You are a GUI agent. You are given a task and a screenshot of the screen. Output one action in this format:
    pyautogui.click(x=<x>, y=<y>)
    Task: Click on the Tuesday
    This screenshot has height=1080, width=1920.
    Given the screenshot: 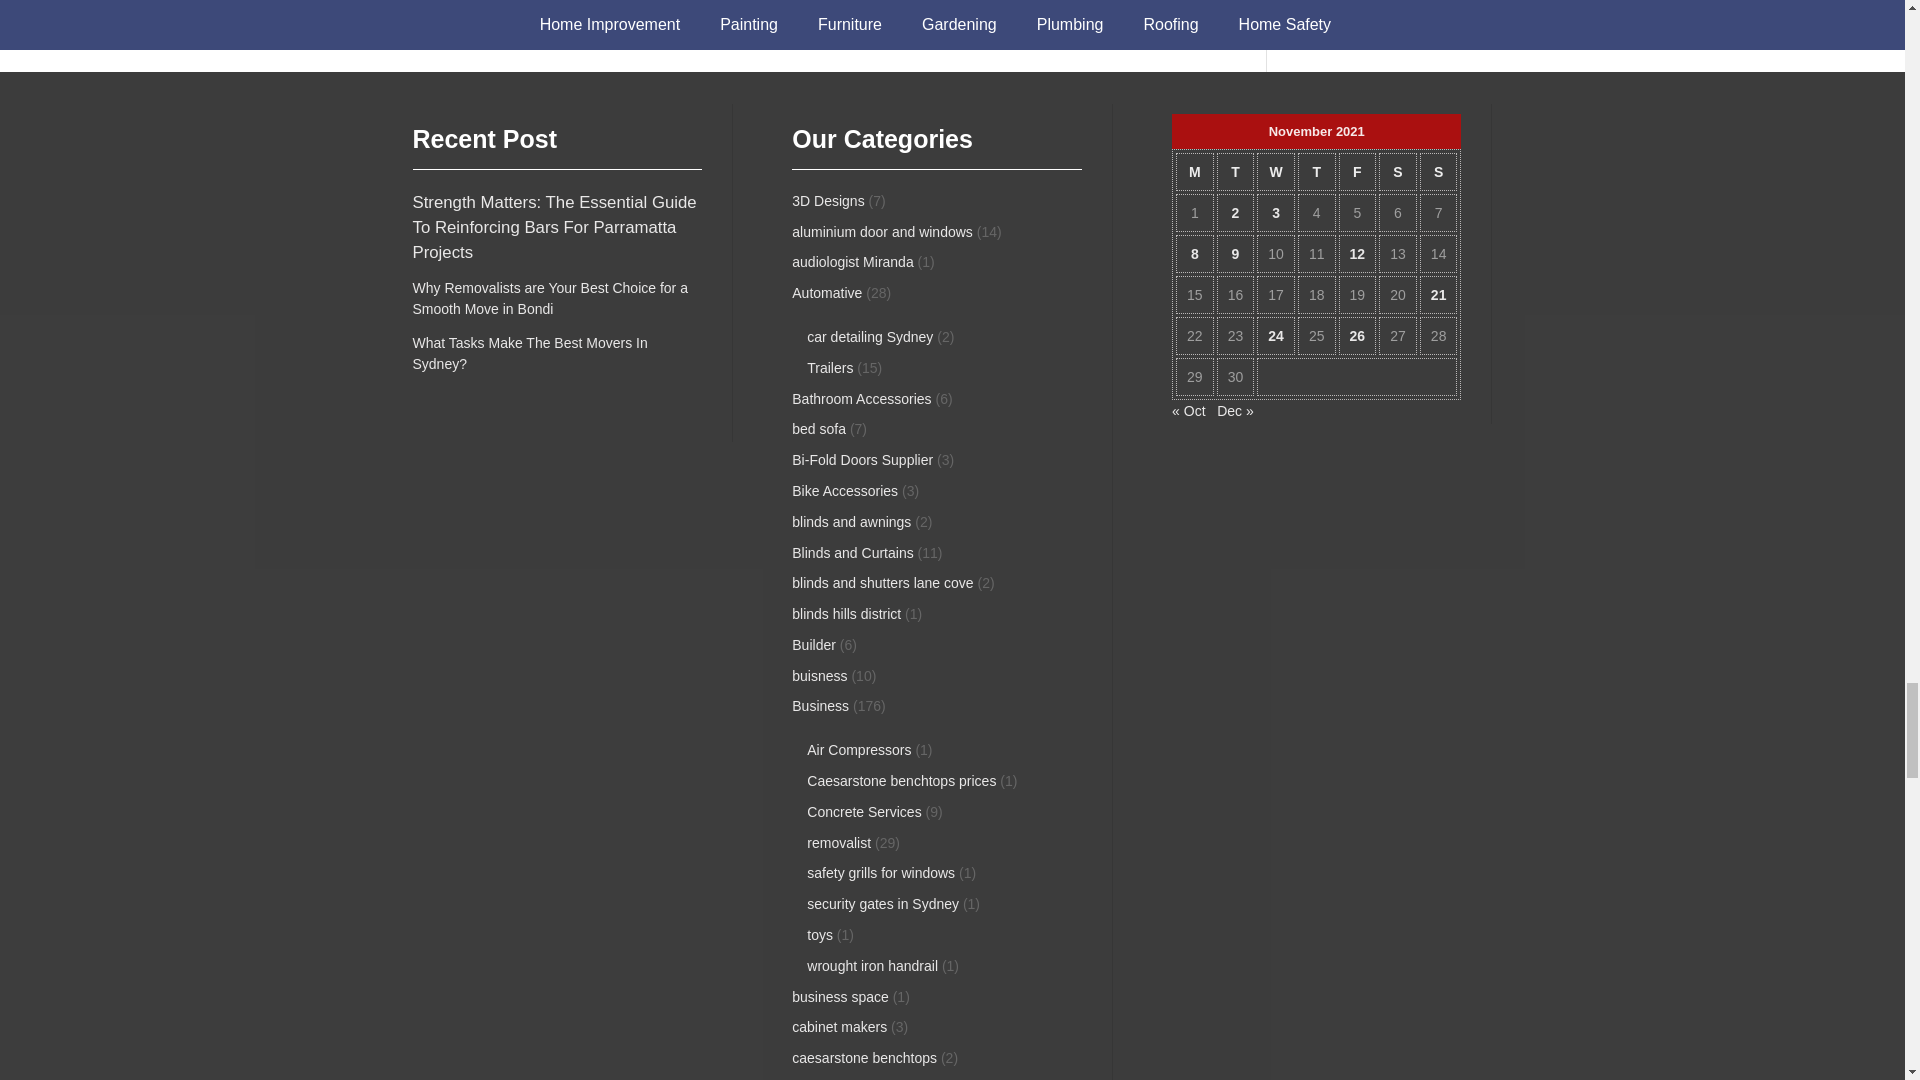 What is the action you would take?
    pyautogui.click(x=1236, y=172)
    